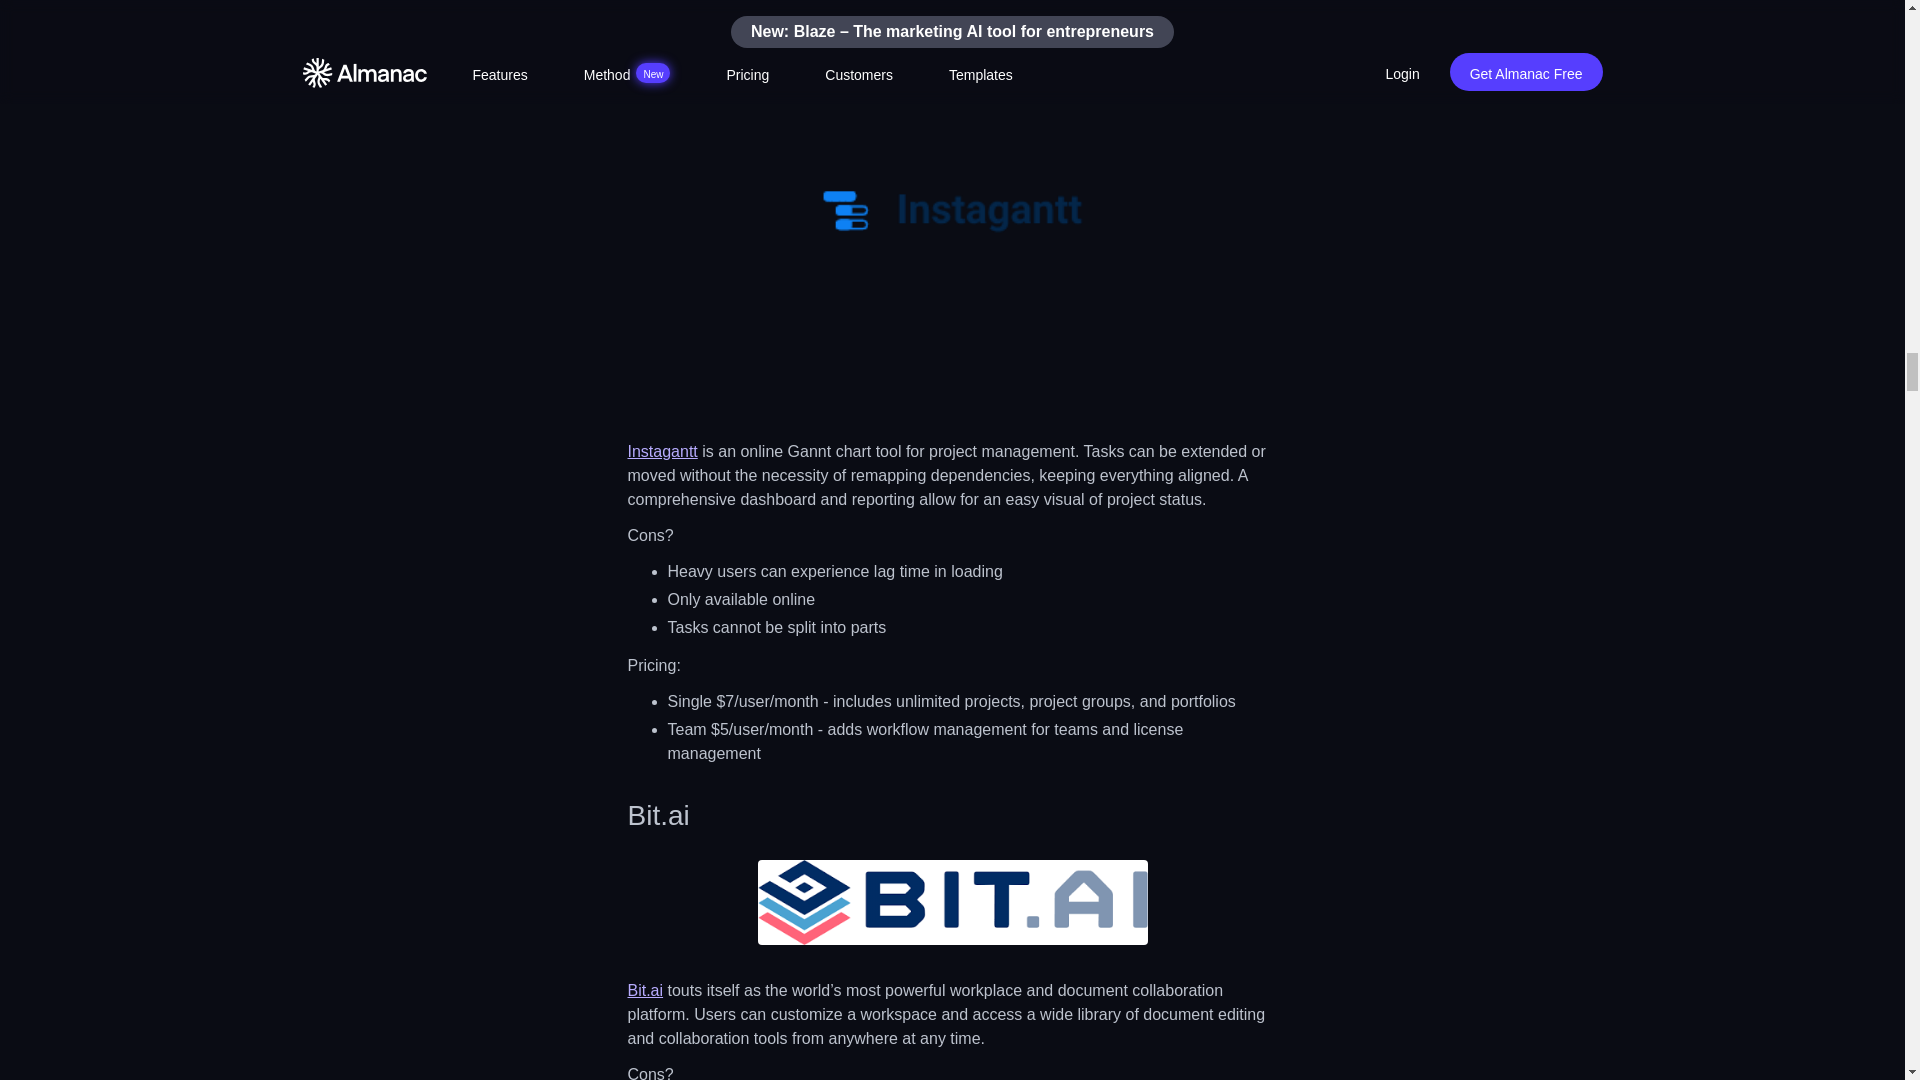 Image resolution: width=1920 pixels, height=1080 pixels. I want to click on Bit.ai, so click(646, 990).